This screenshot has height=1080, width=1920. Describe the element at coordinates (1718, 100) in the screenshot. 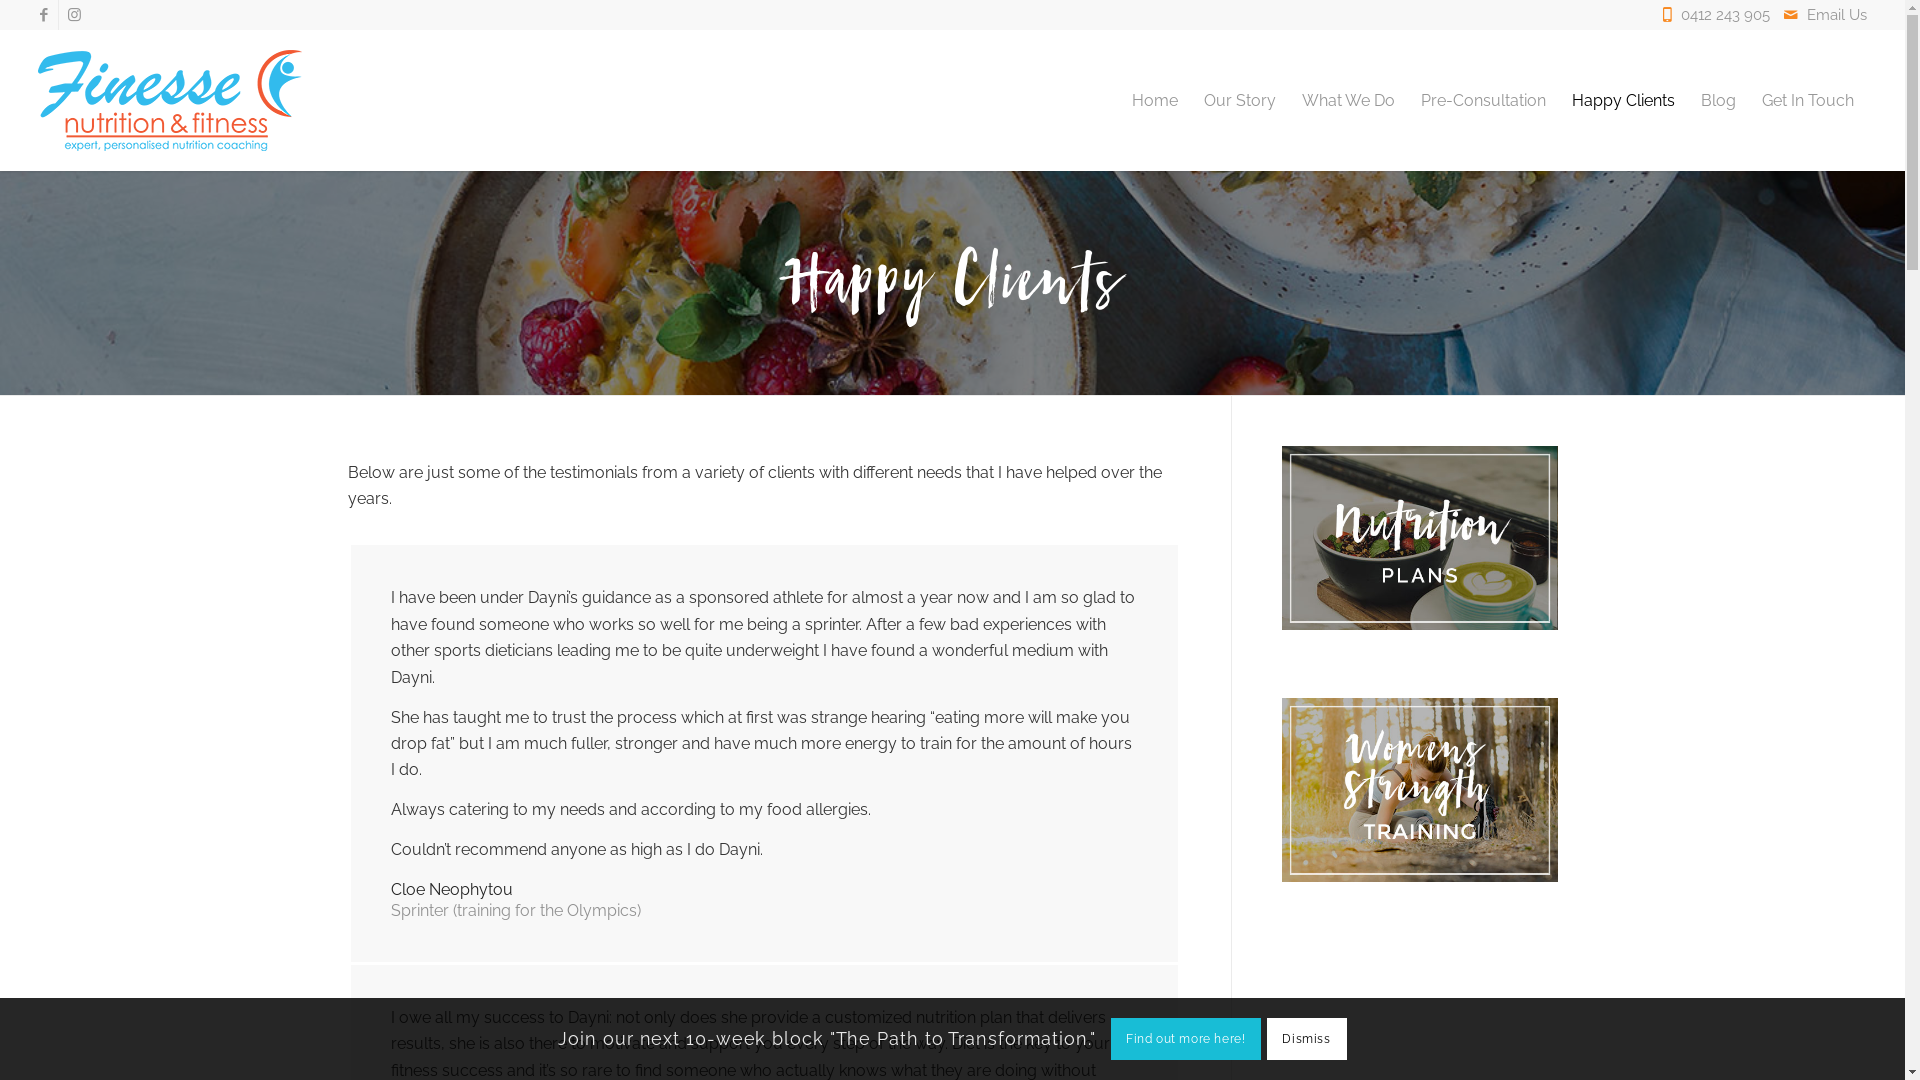

I see `Blog` at that location.